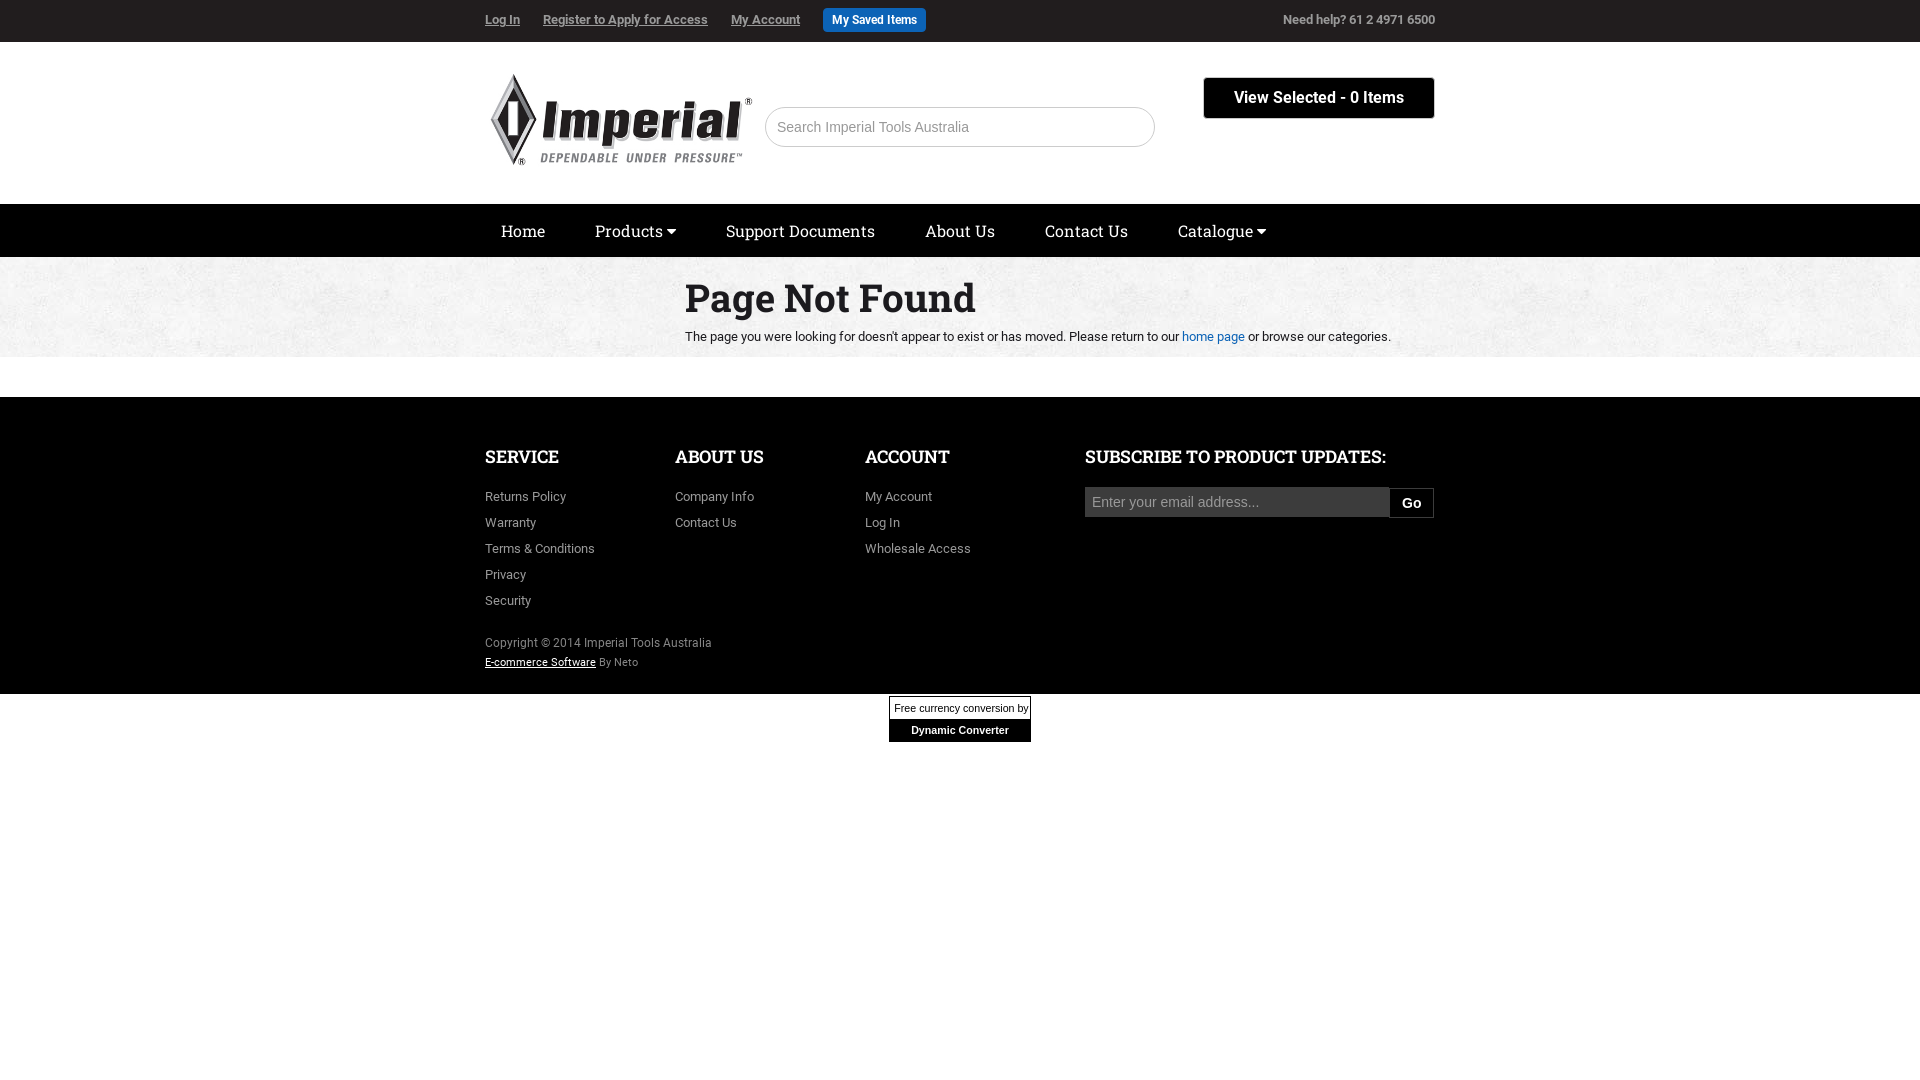  What do you see at coordinates (620, 114) in the screenshot?
I see `Imperial Tools Australasia` at bounding box center [620, 114].